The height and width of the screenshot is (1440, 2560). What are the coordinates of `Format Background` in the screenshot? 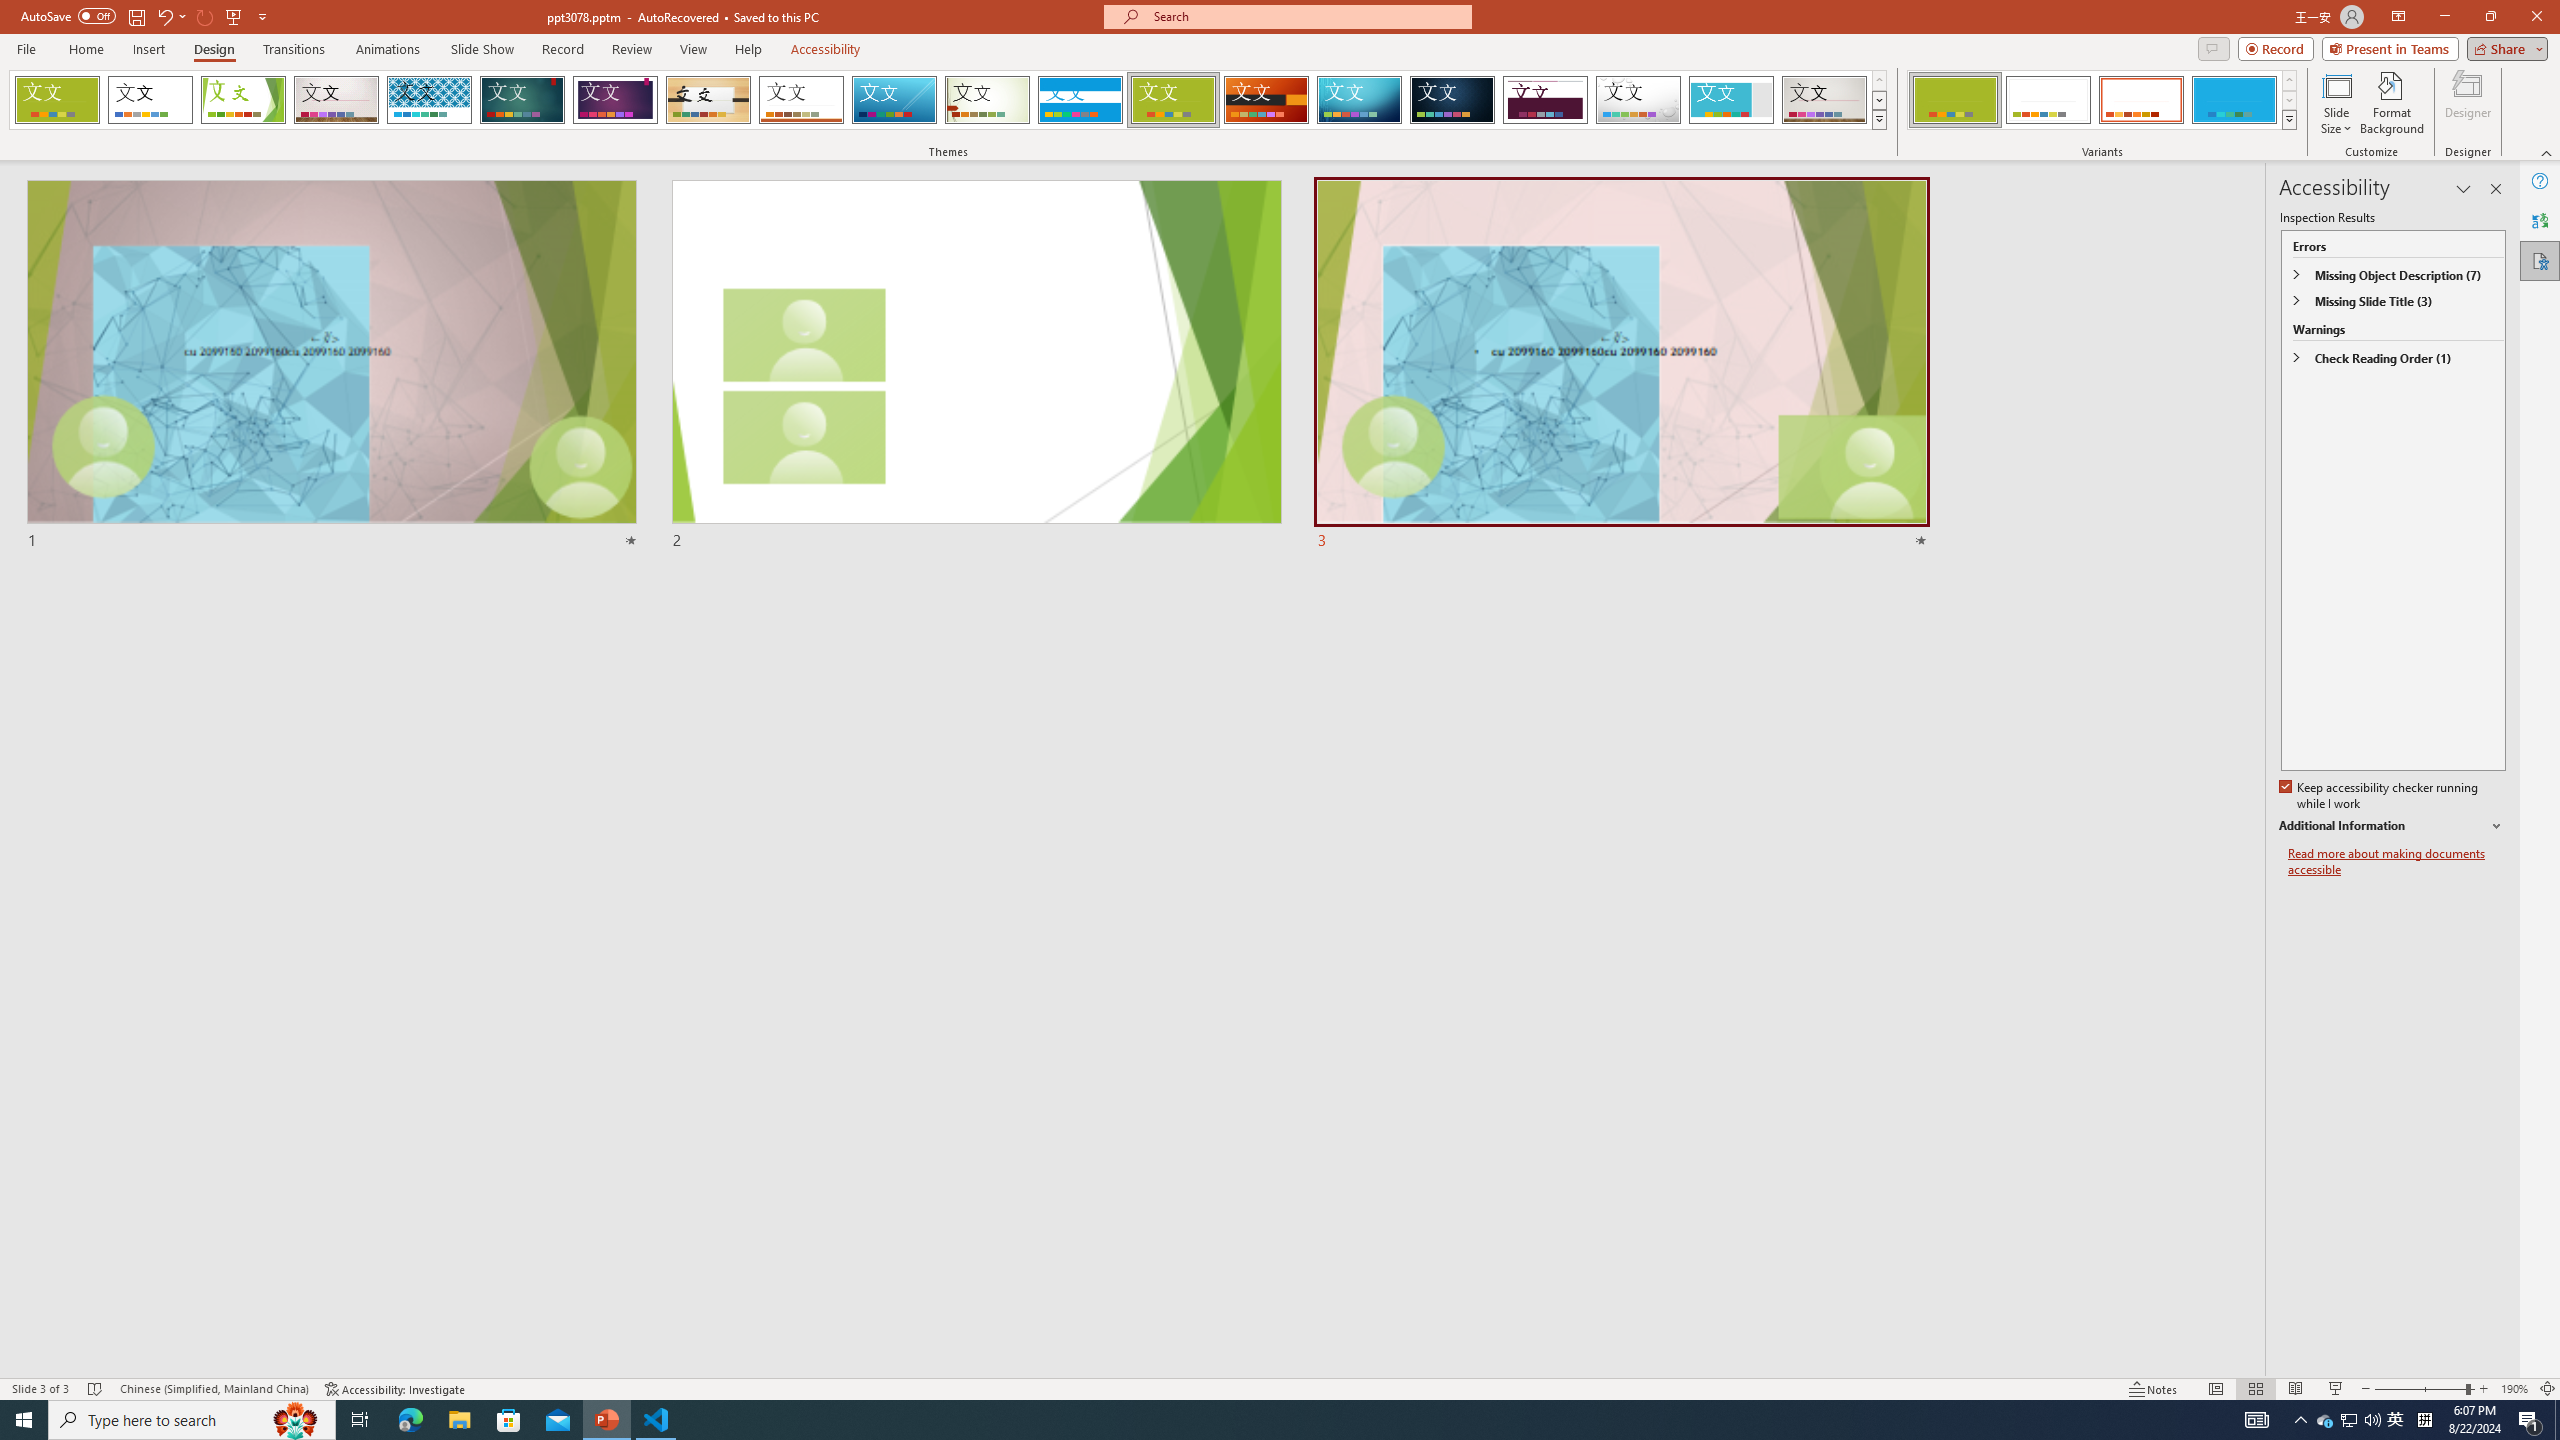 It's located at (2392, 103).